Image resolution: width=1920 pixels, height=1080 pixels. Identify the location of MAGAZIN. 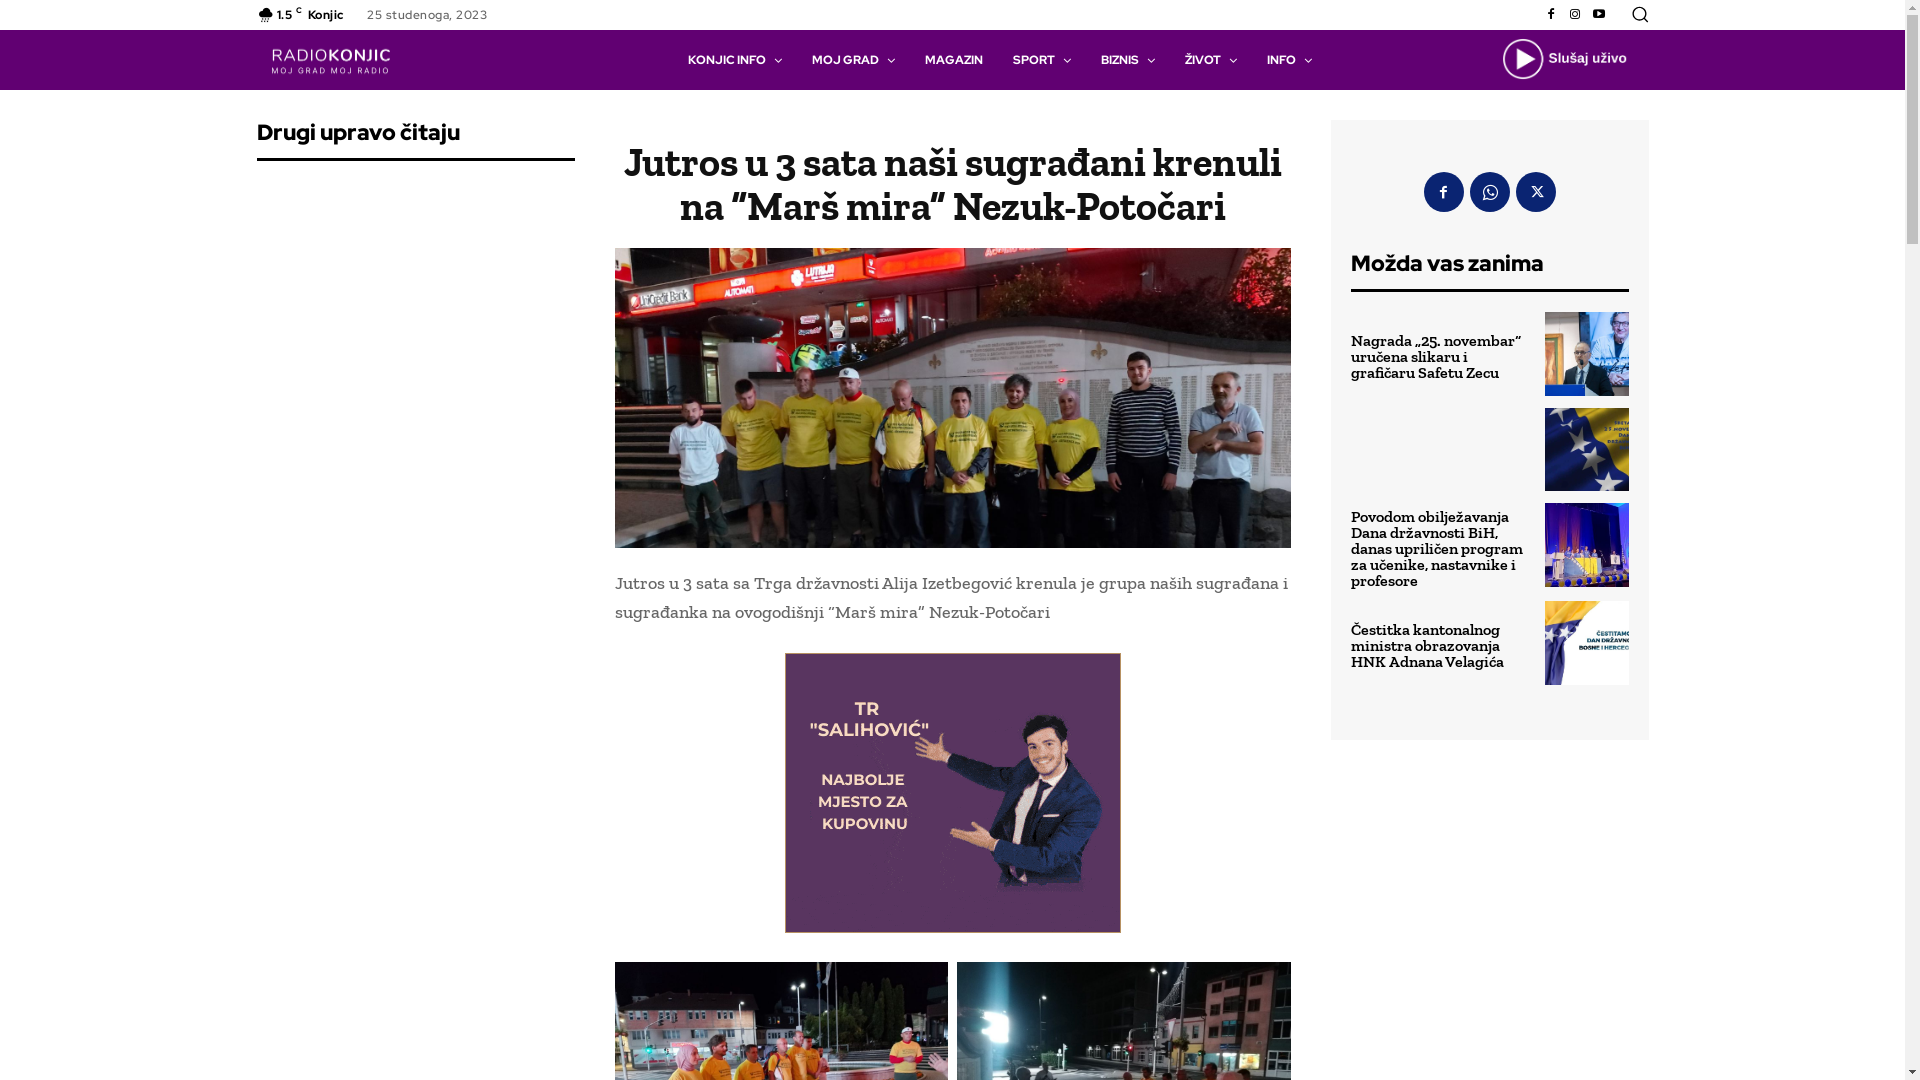
(954, 60).